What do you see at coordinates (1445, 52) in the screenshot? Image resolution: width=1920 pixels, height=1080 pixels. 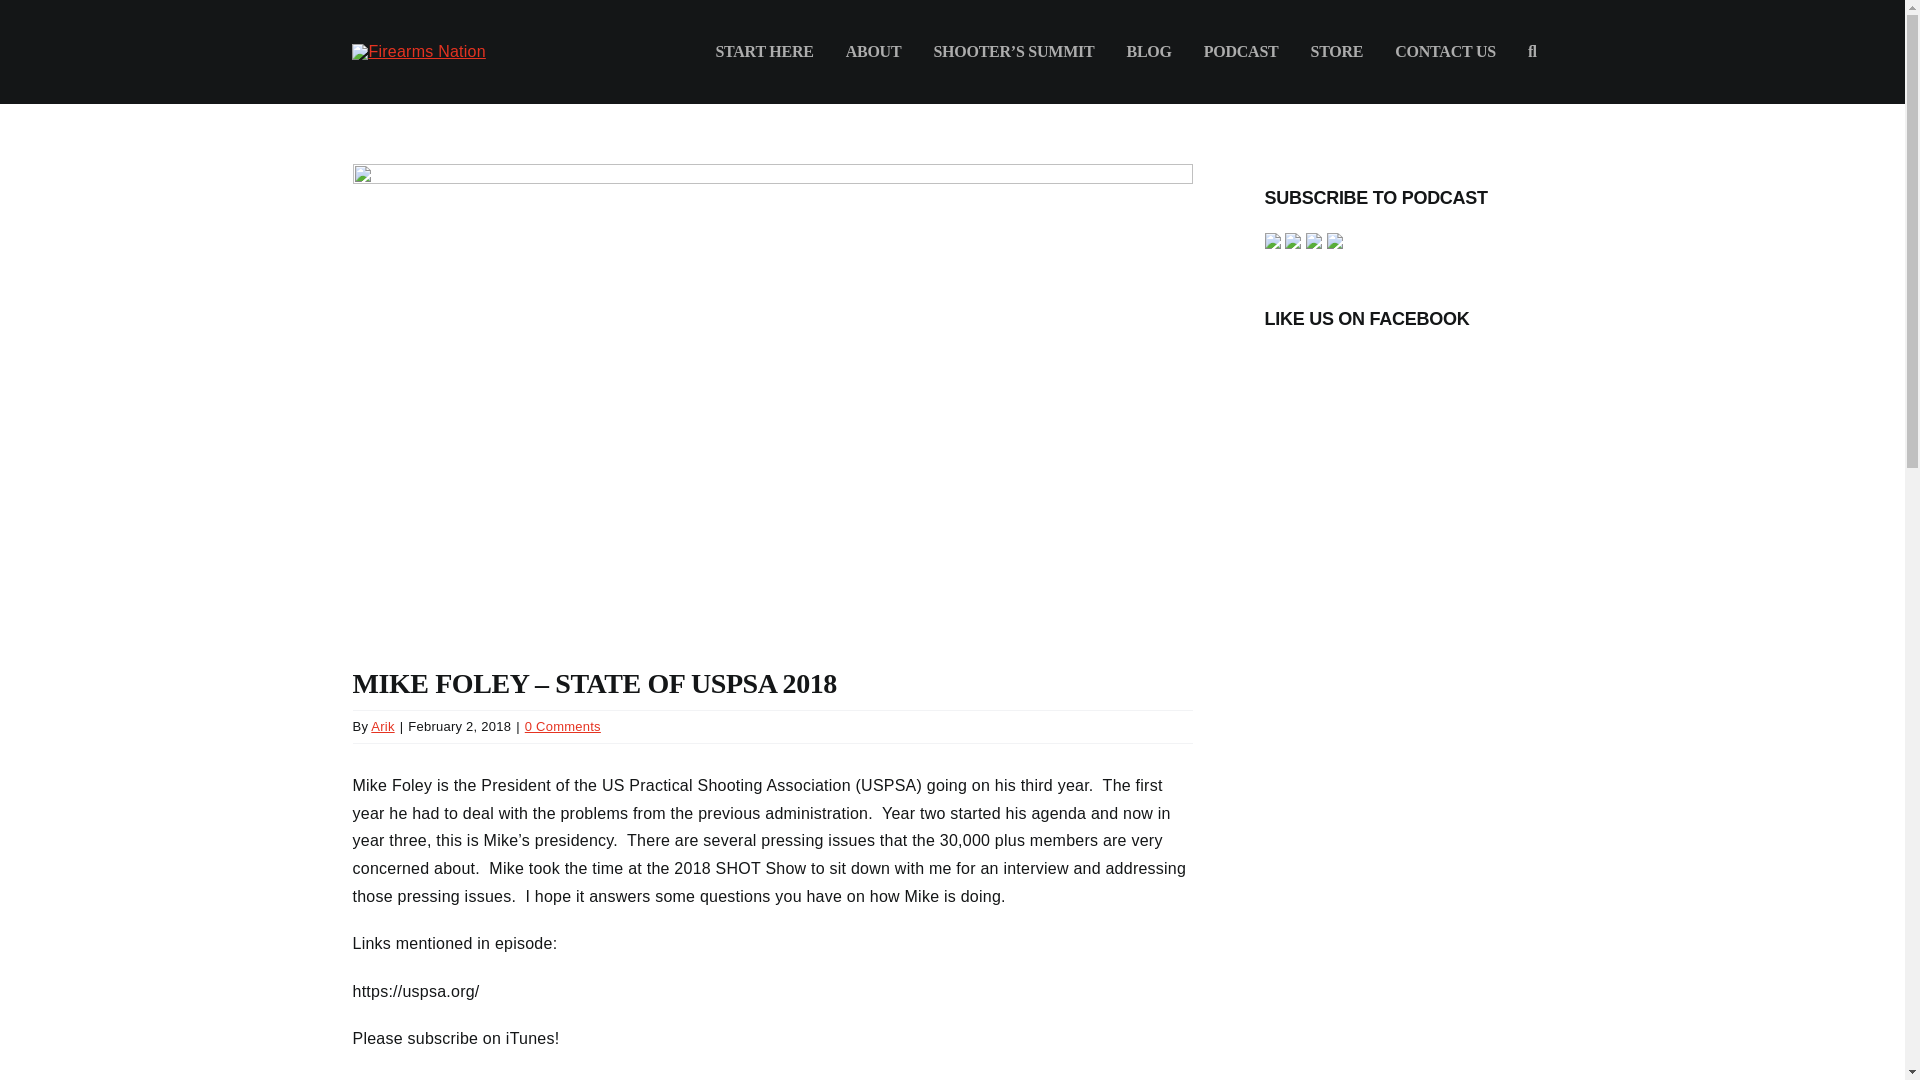 I see `CONTACT US` at bounding box center [1445, 52].